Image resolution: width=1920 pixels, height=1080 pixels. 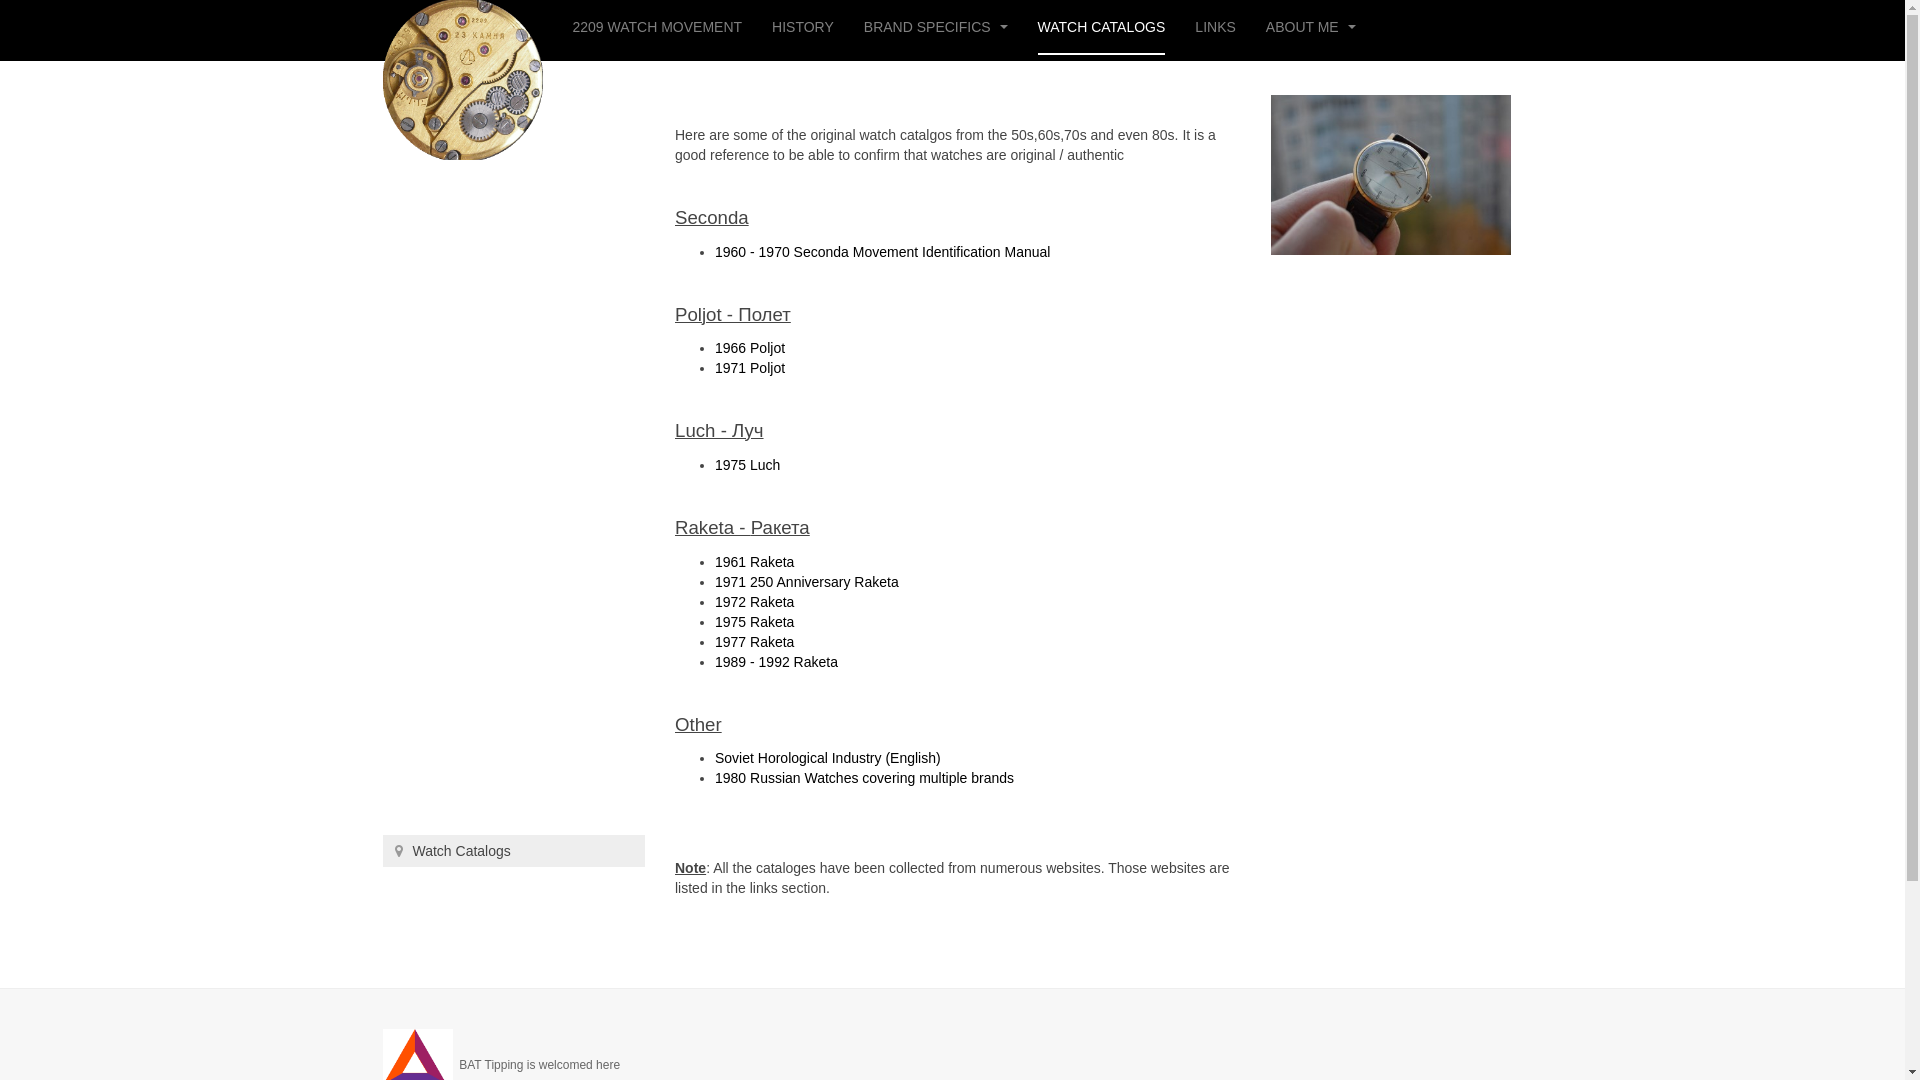 I want to click on Advertisement, so click(x=514, y=495).